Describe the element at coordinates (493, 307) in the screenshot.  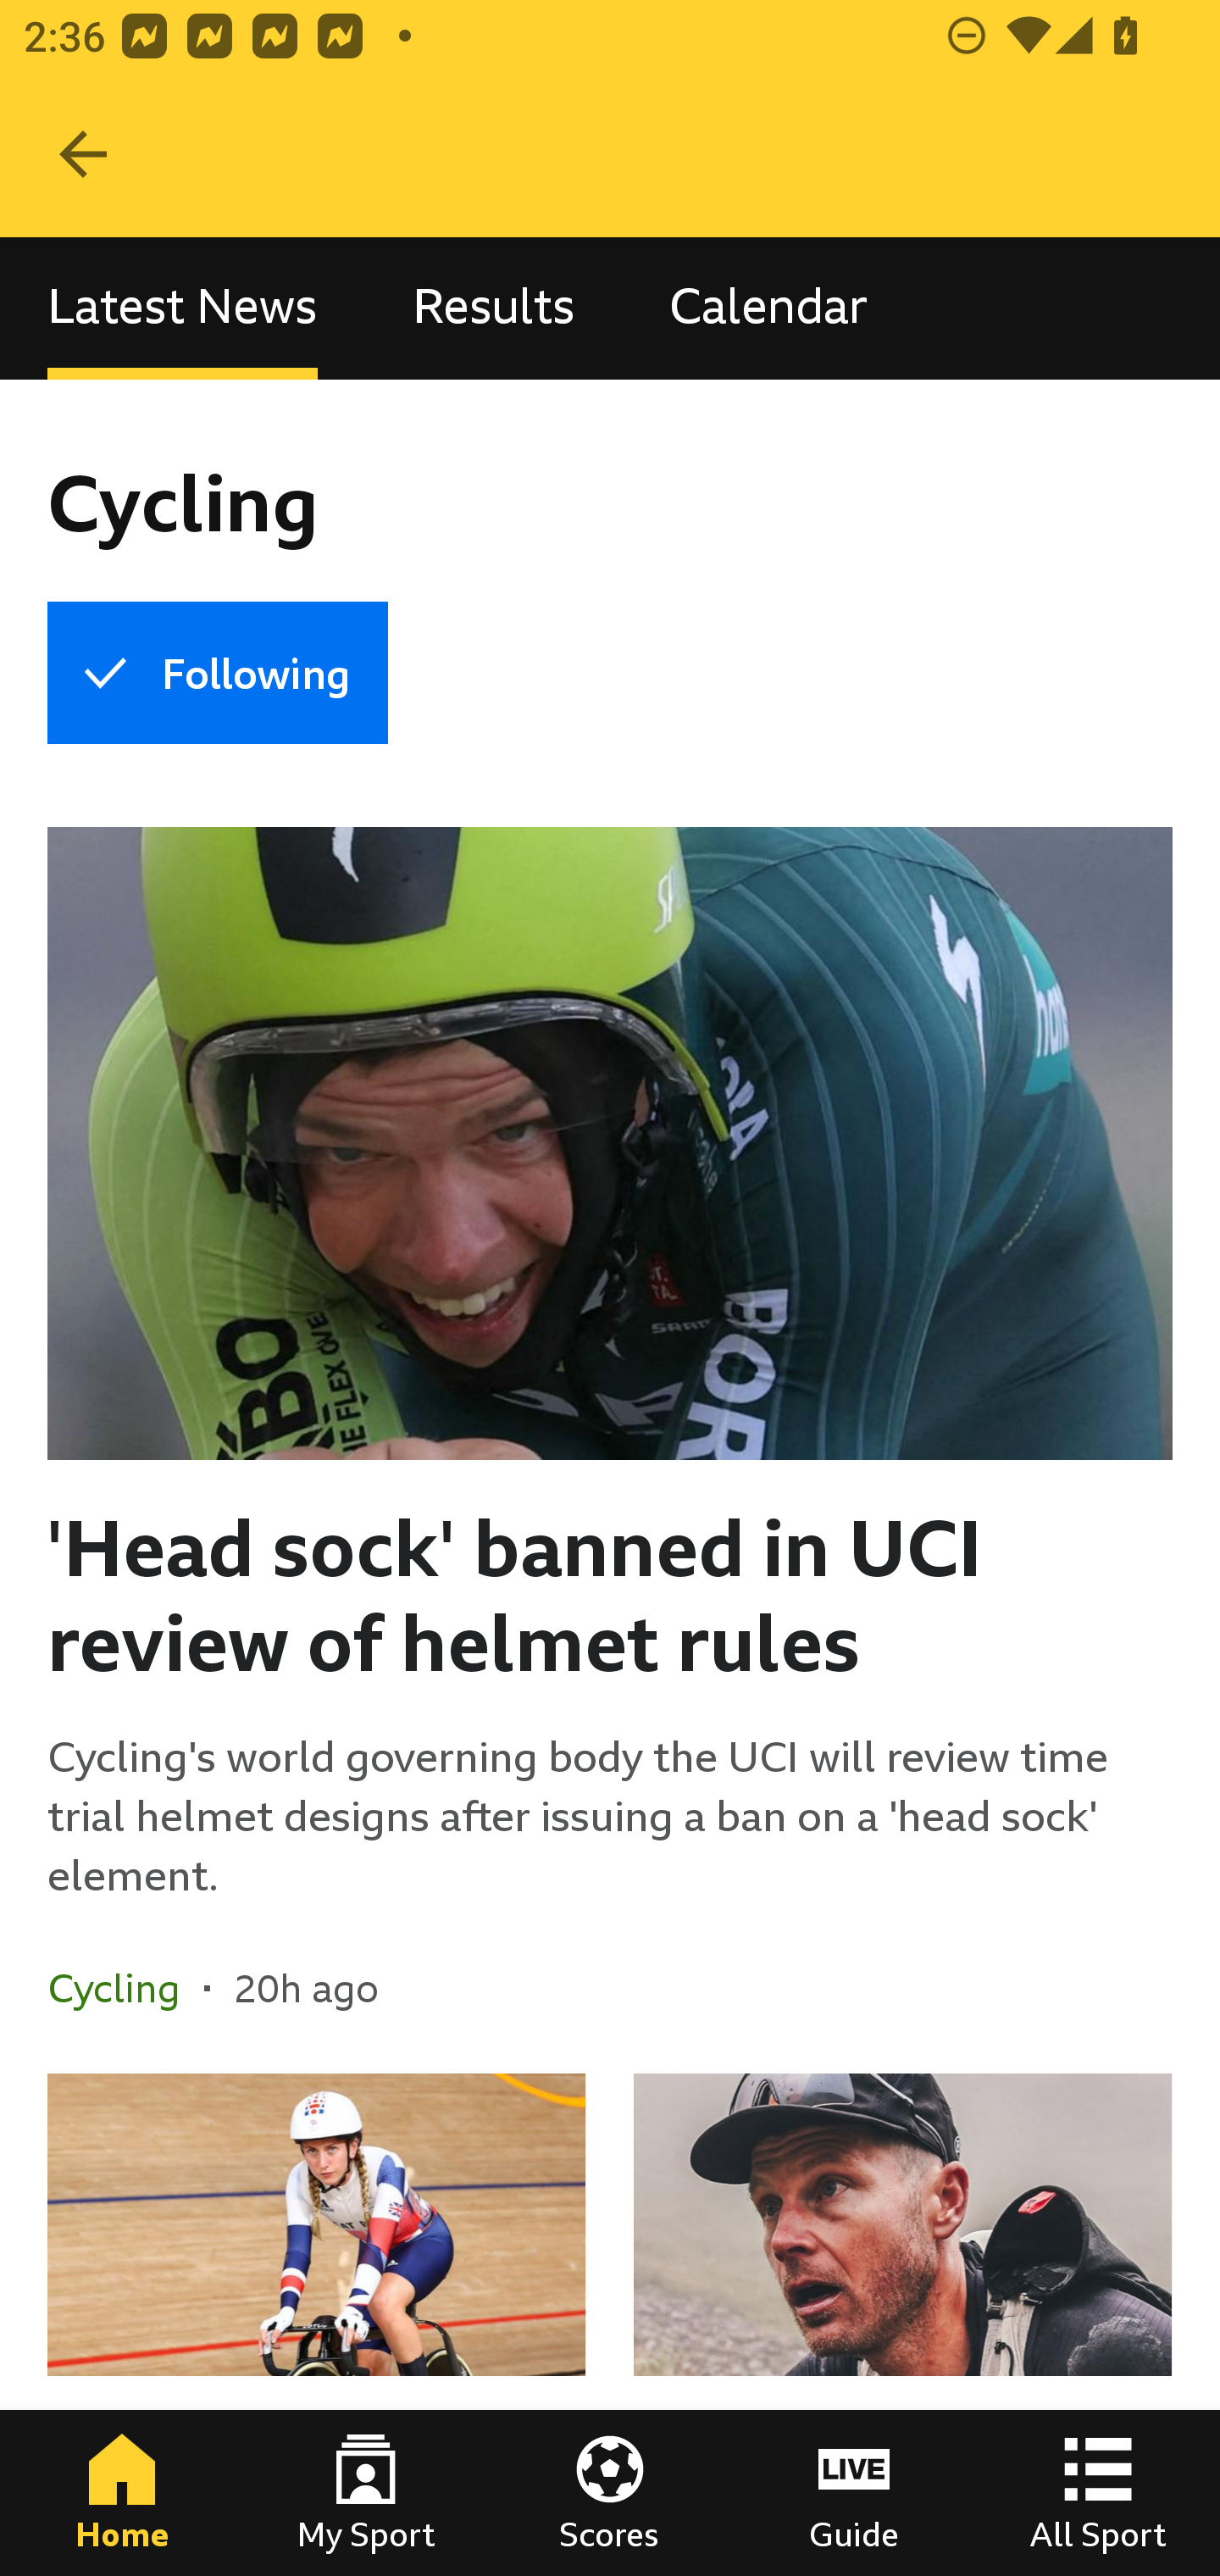
I see `Results` at that location.